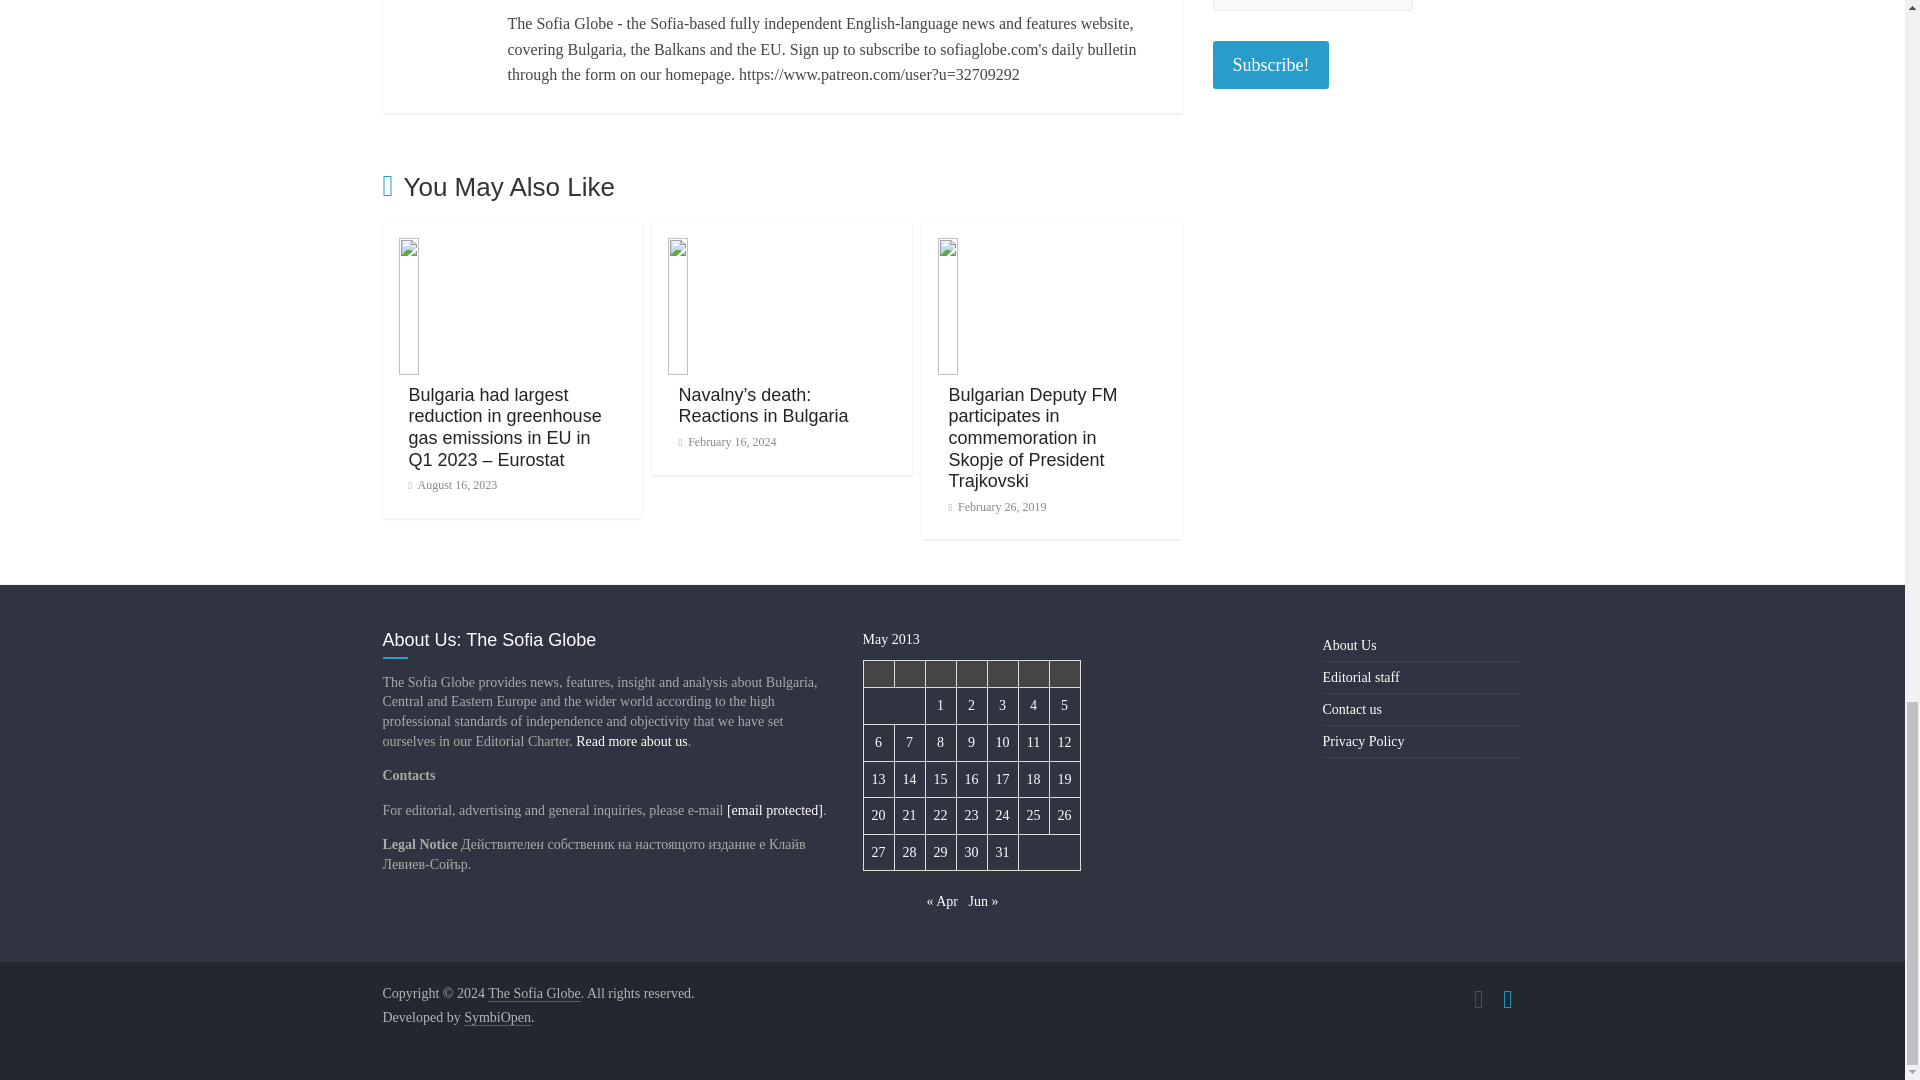 The width and height of the screenshot is (1920, 1080). Describe the element at coordinates (1270, 65) in the screenshot. I see `Subscribe!` at that location.